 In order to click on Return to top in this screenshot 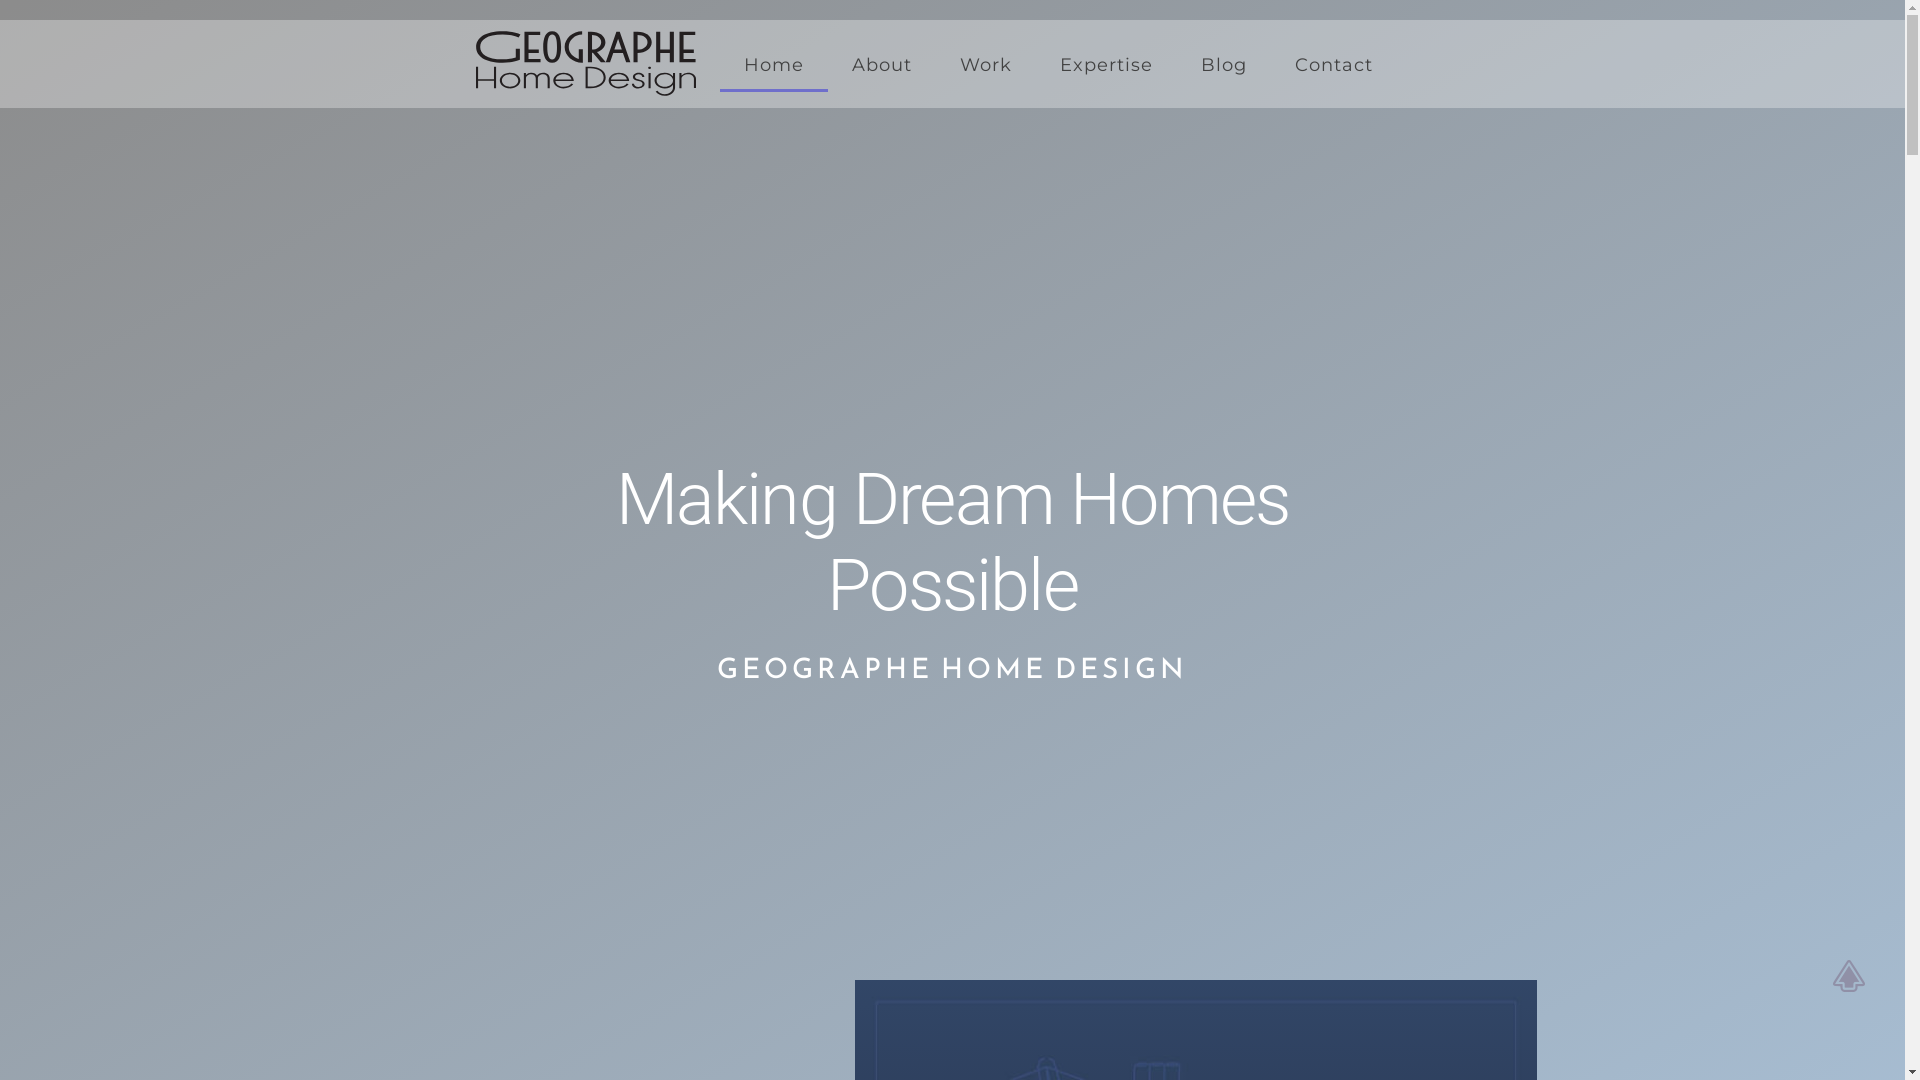, I will do `click(1854, 976)`.